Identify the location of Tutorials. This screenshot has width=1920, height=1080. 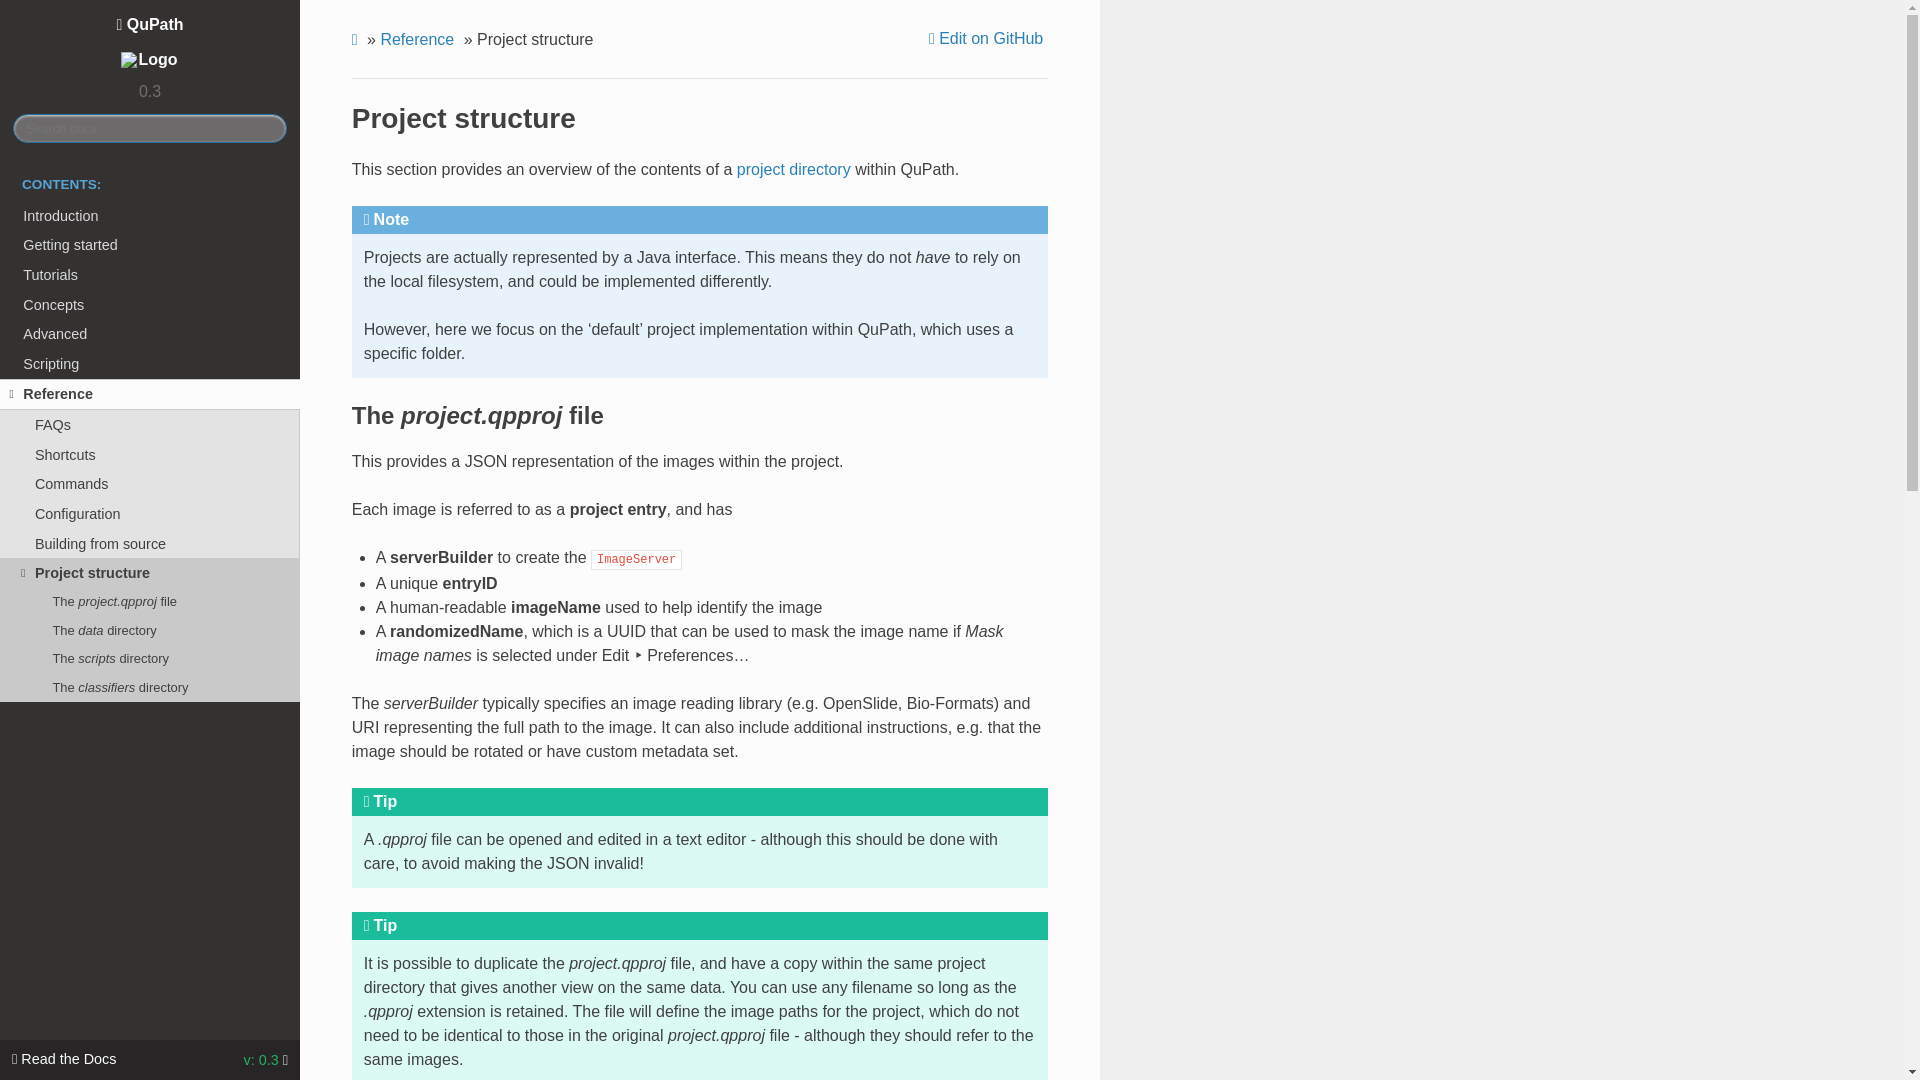
(150, 275).